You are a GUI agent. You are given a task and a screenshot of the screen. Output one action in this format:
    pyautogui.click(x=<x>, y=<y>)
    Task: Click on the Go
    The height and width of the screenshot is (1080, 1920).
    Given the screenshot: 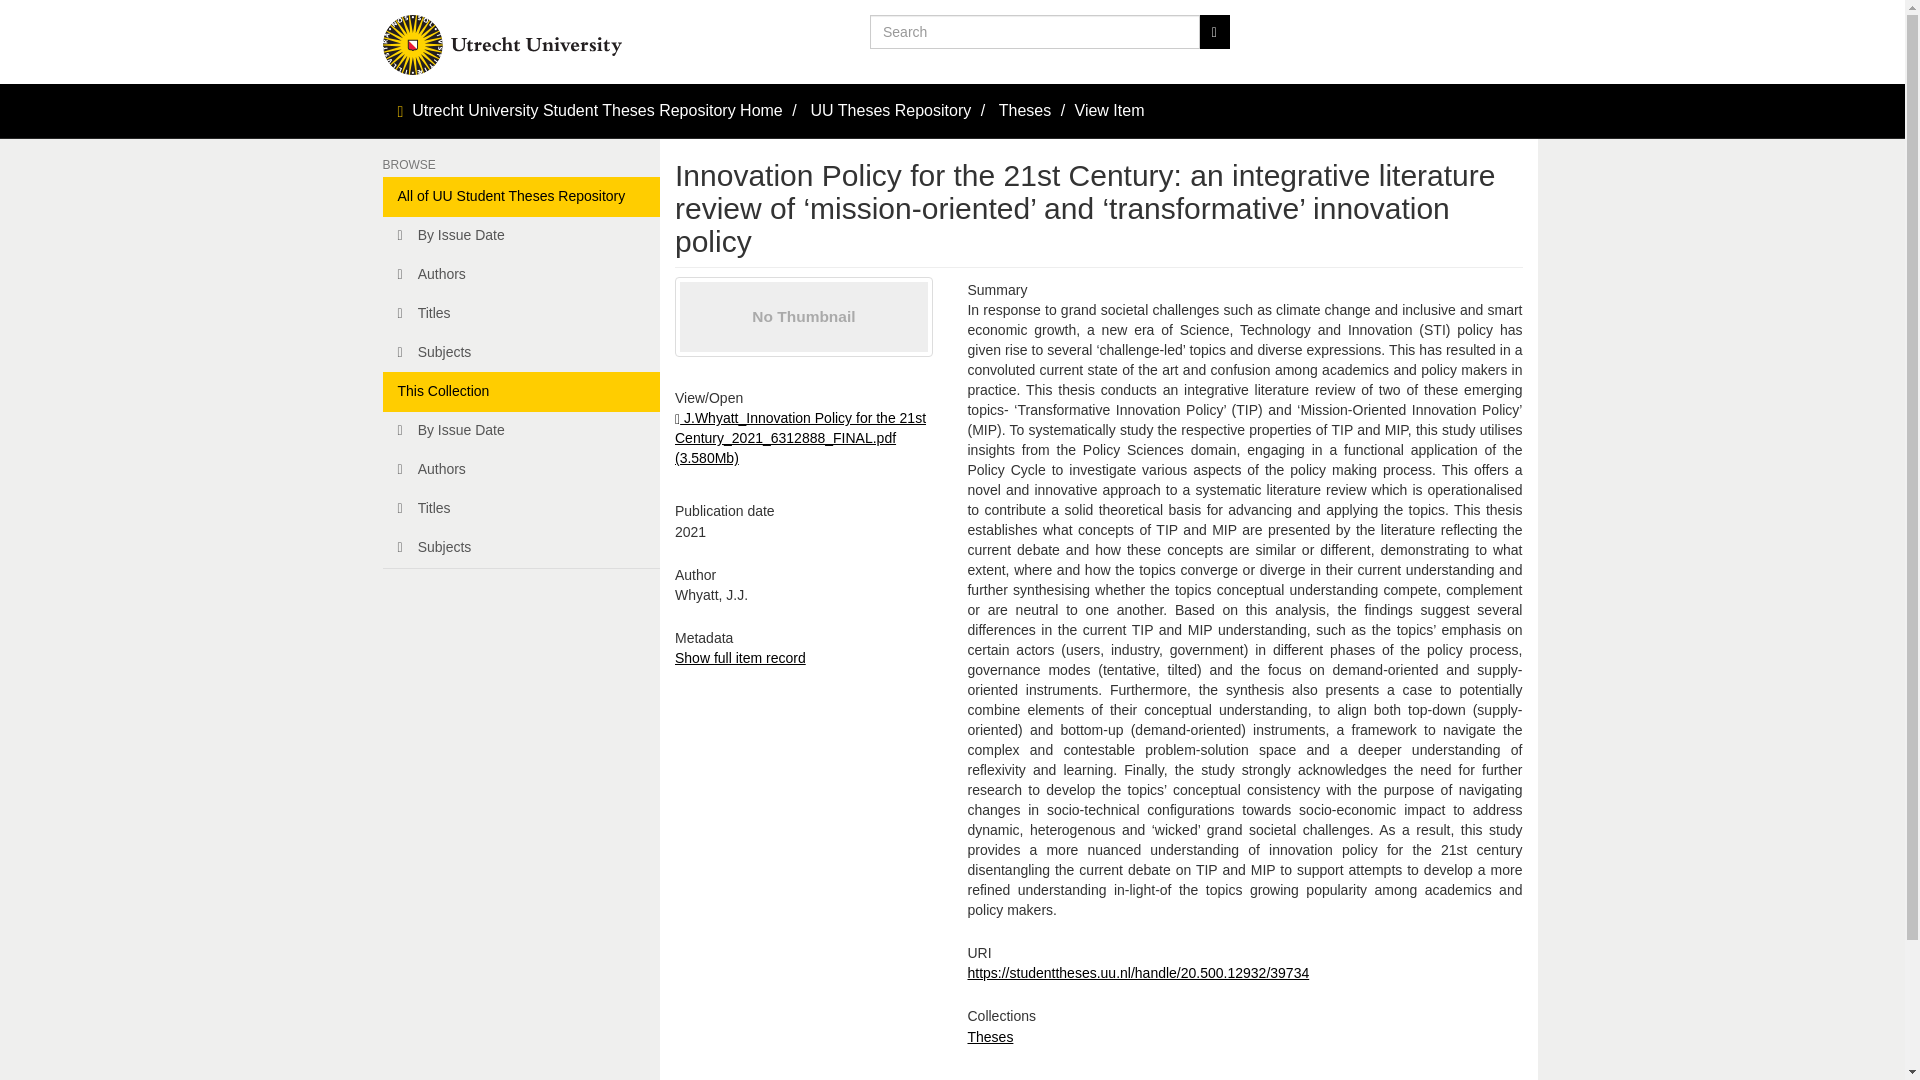 What is the action you would take?
    pyautogui.click(x=1214, y=32)
    